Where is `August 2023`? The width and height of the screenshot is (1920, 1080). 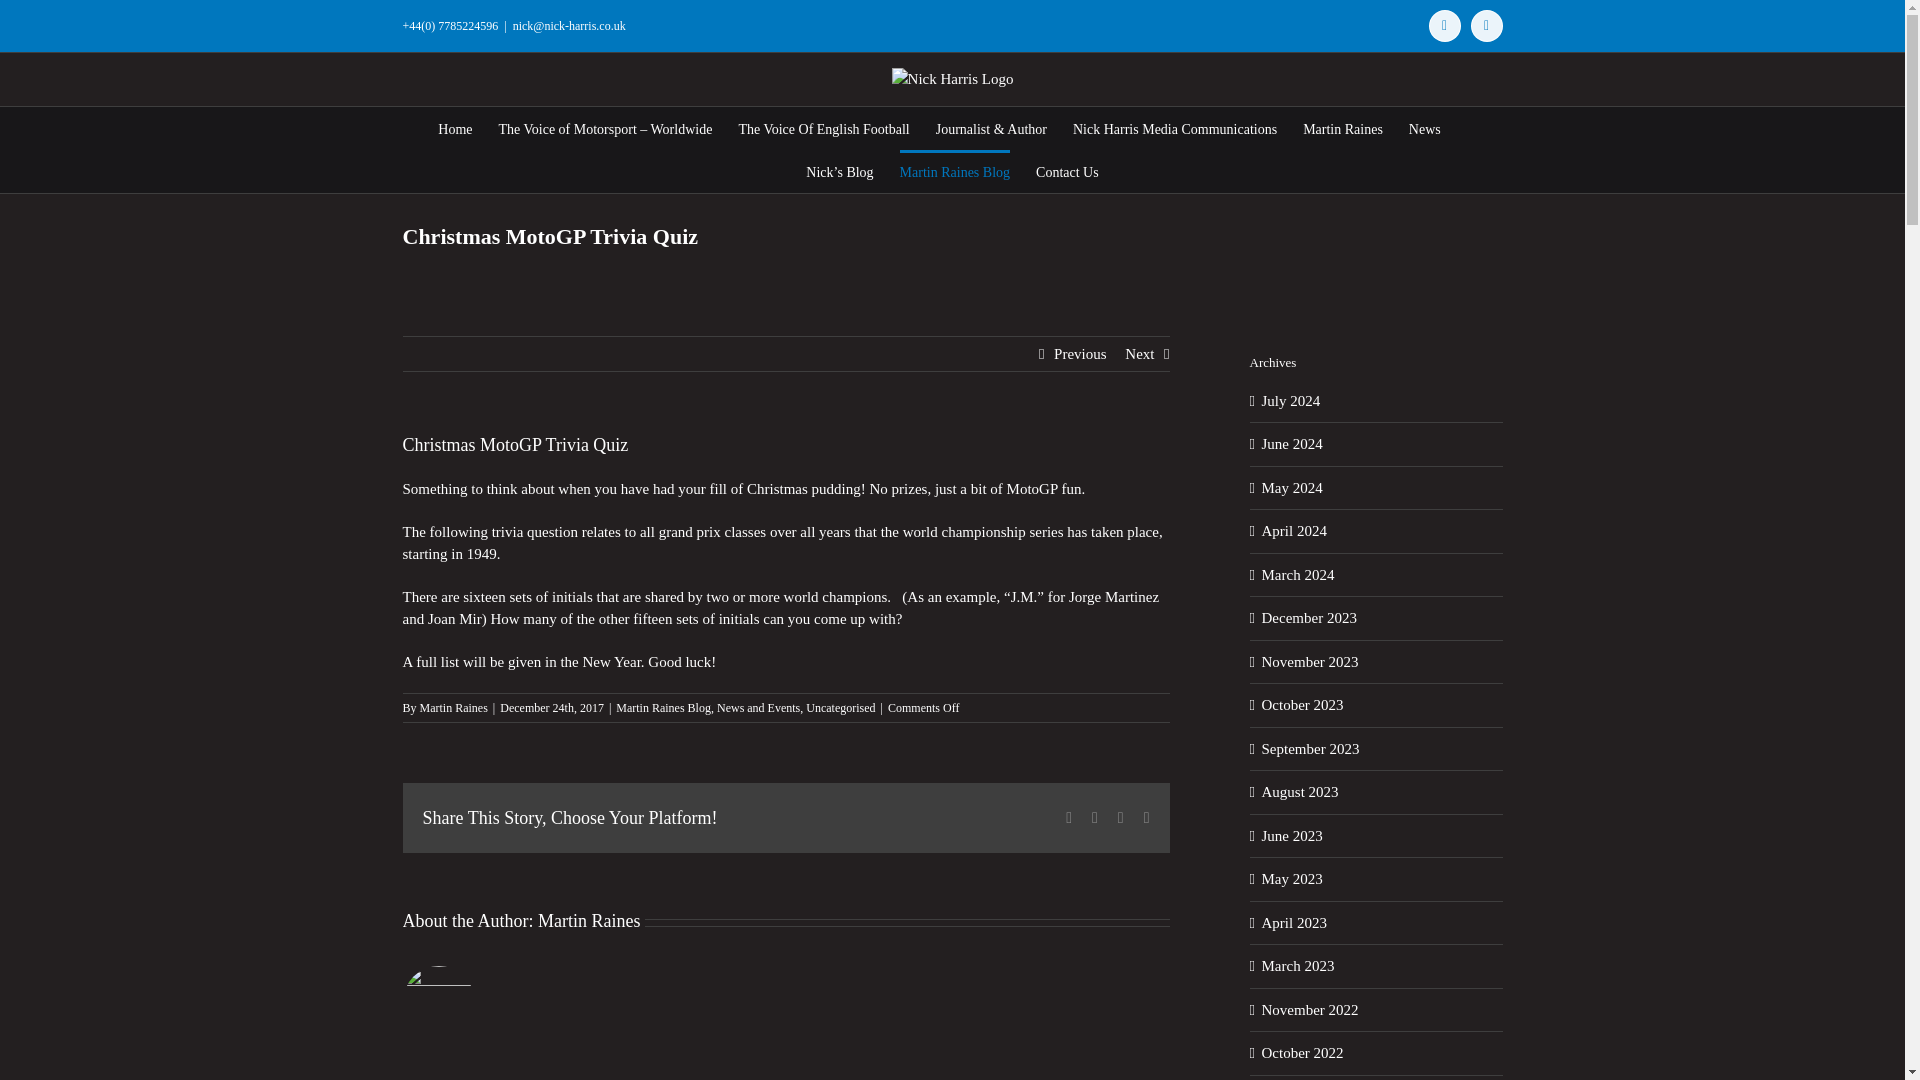 August 2023 is located at coordinates (1300, 792).